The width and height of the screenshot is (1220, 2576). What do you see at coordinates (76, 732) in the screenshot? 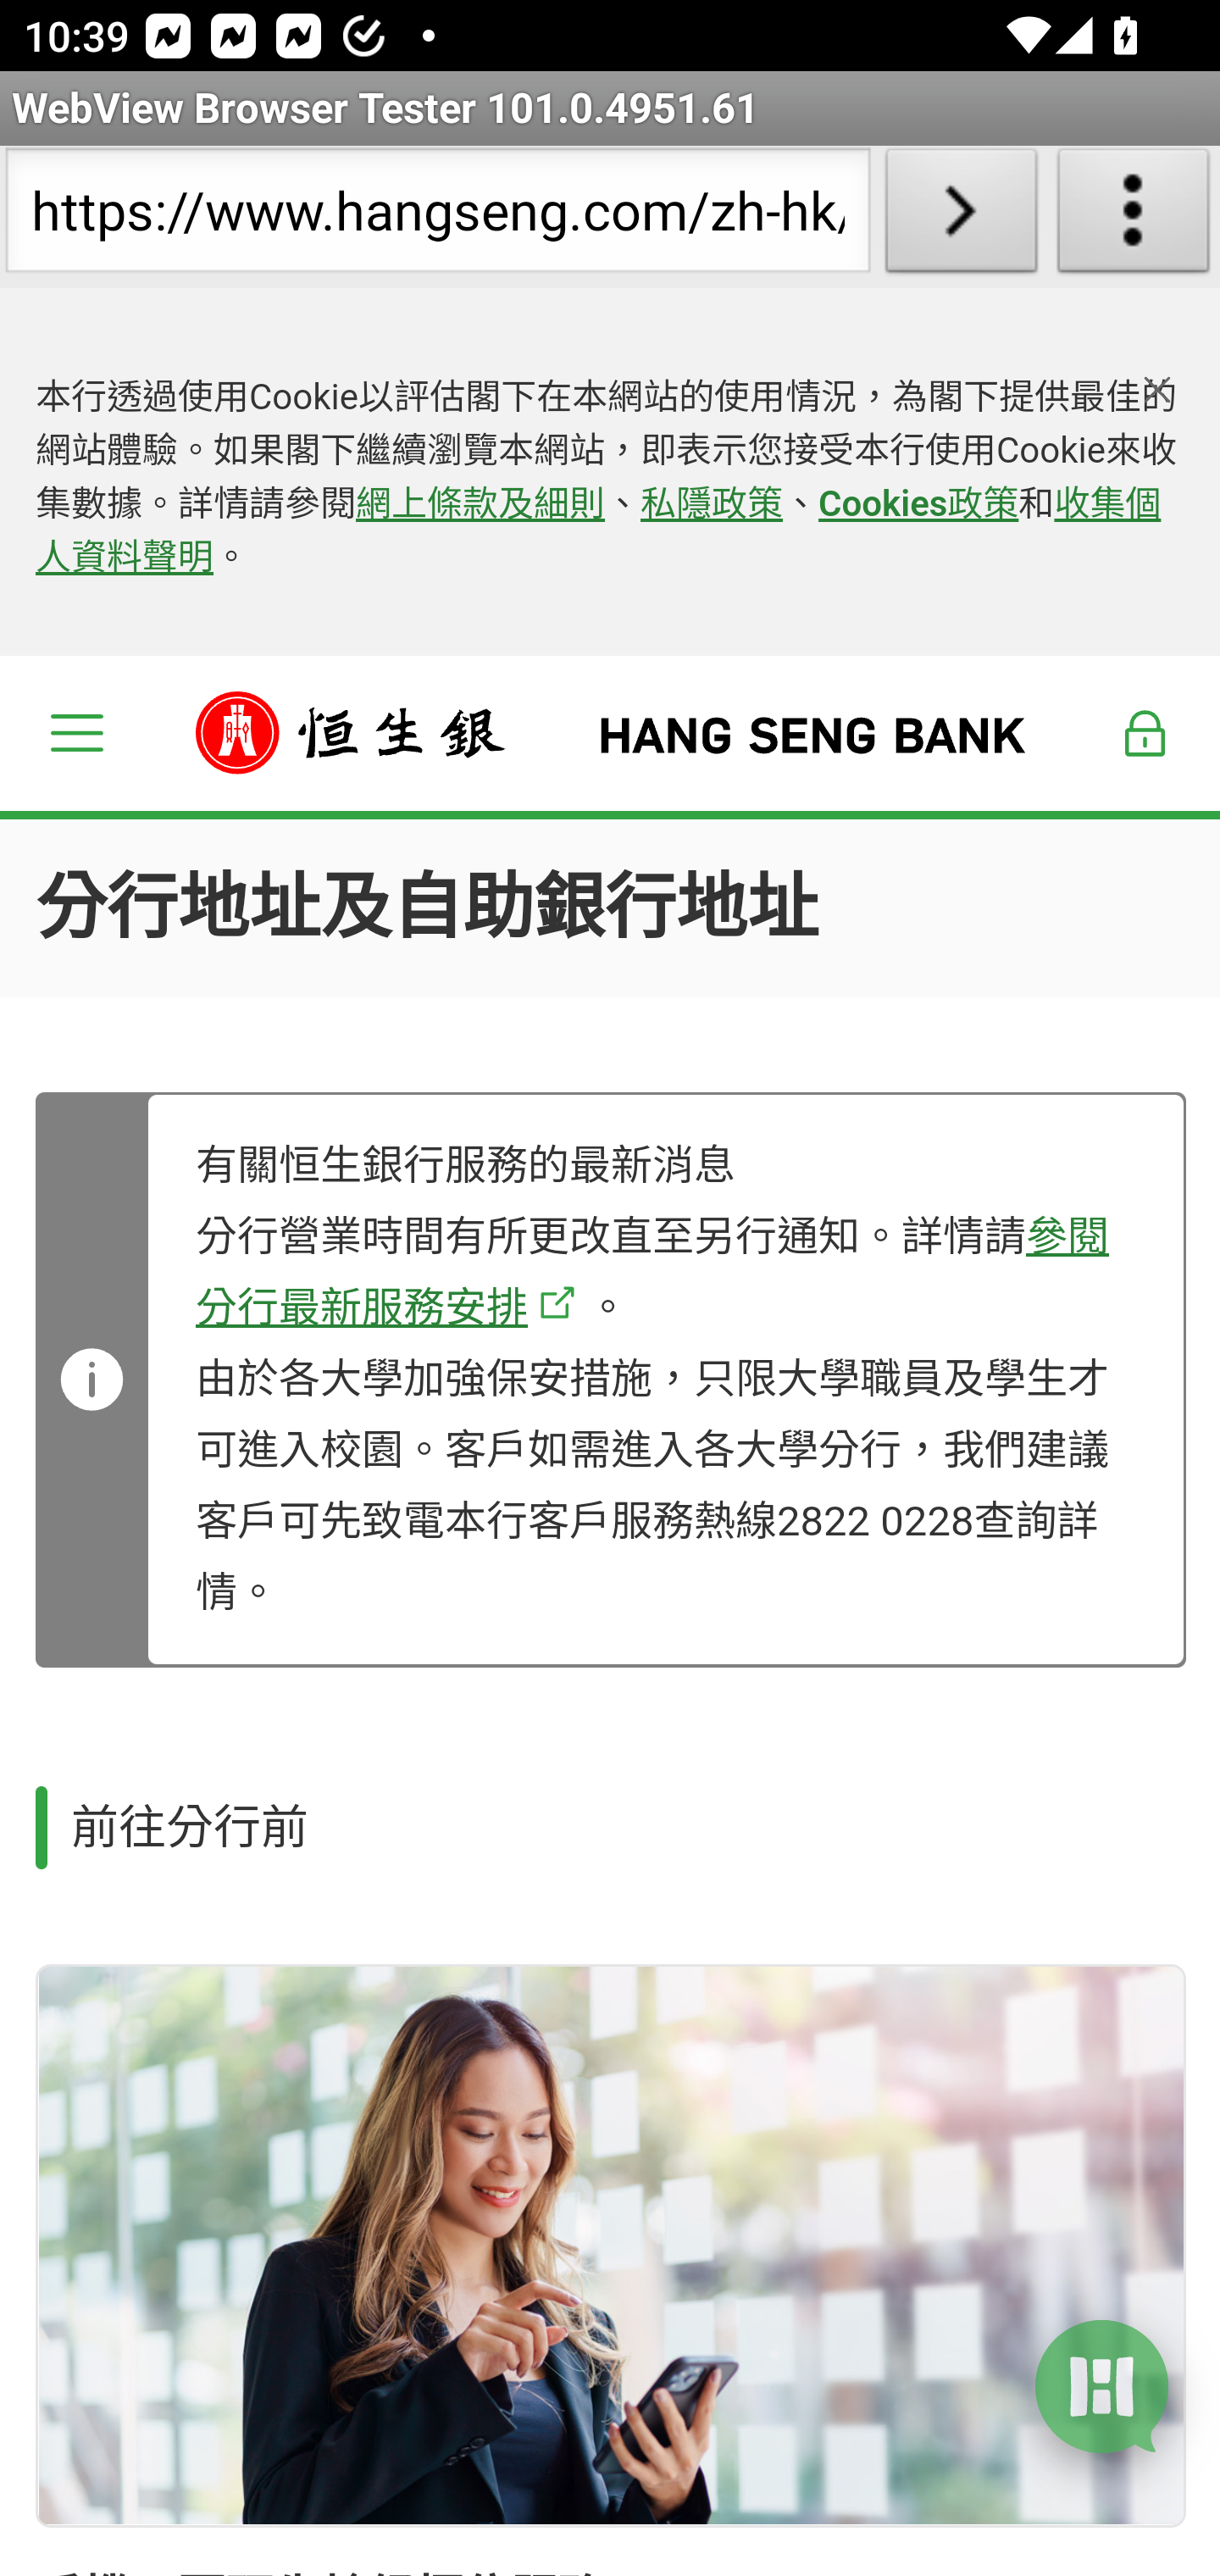
I see `選單` at bounding box center [76, 732].